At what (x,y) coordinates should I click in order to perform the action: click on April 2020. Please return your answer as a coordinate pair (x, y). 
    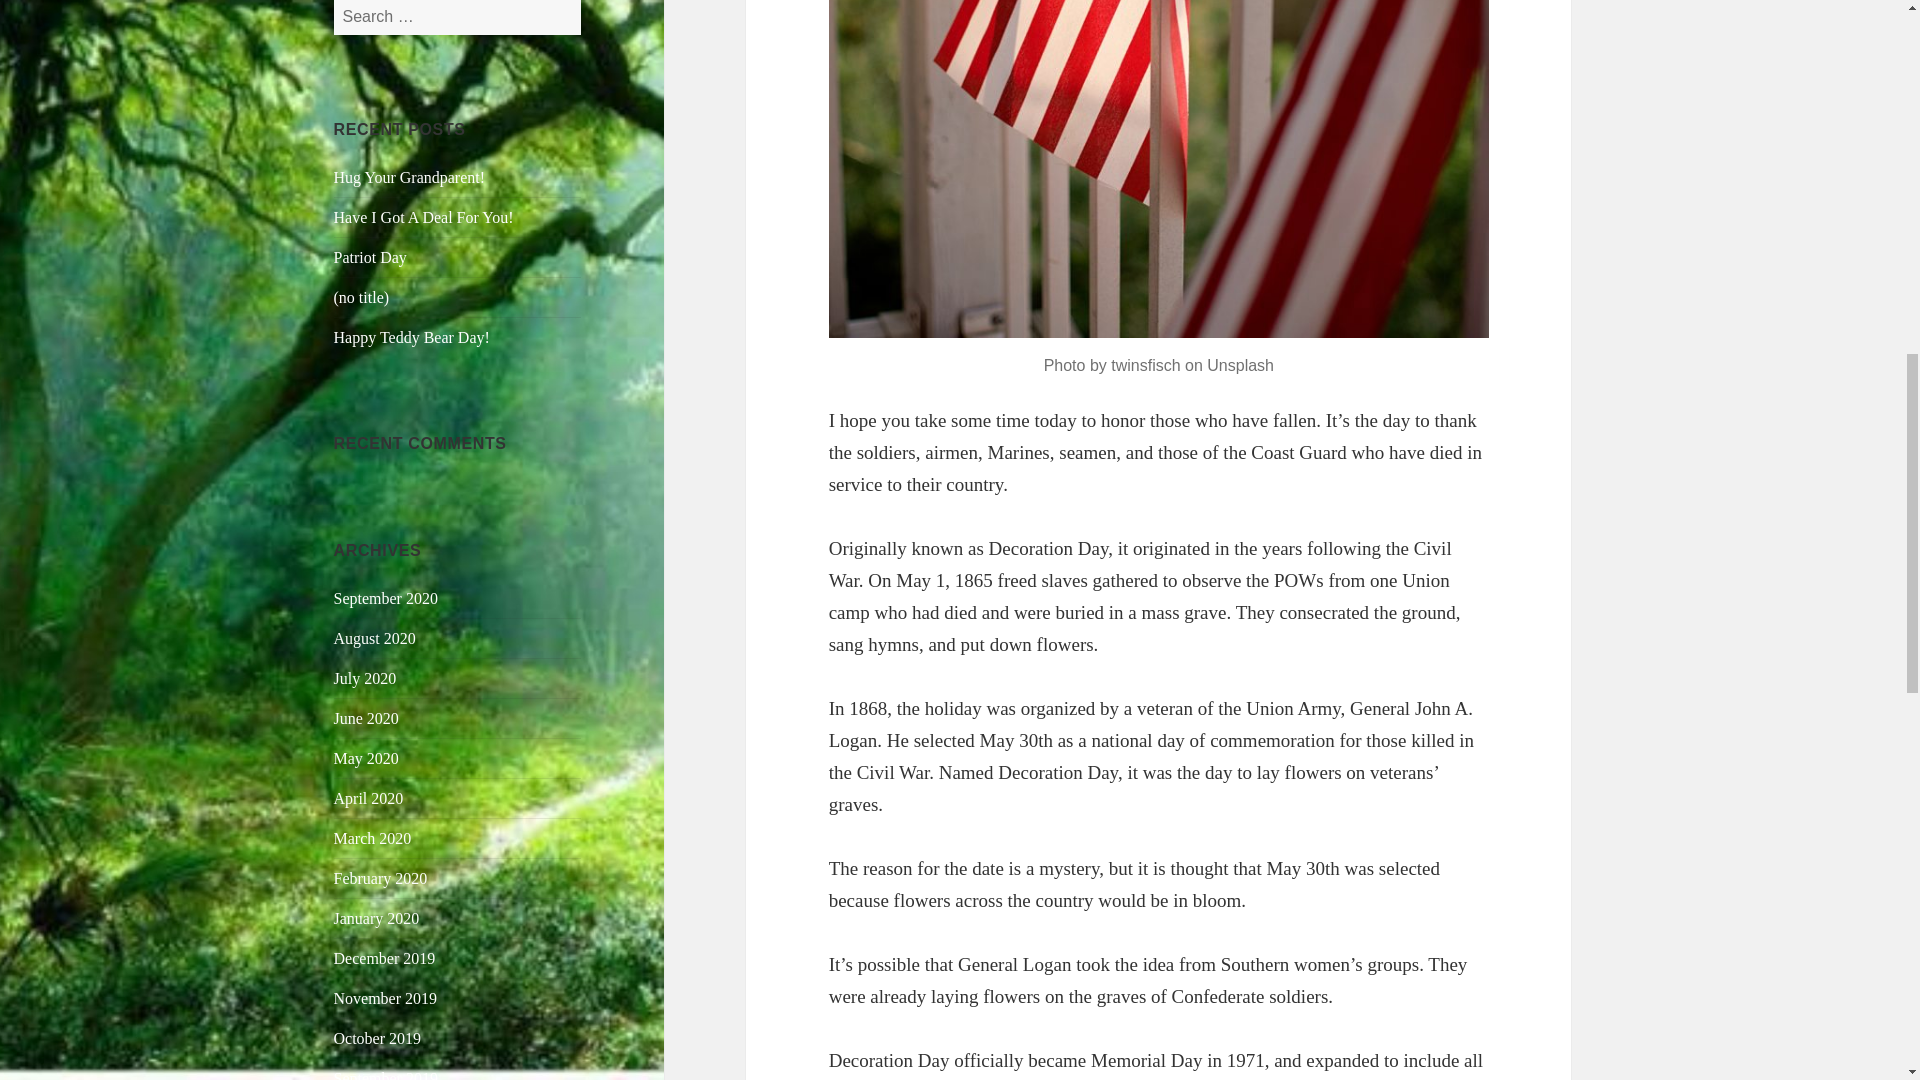
    Looking at the image, I should click on (368, 798).